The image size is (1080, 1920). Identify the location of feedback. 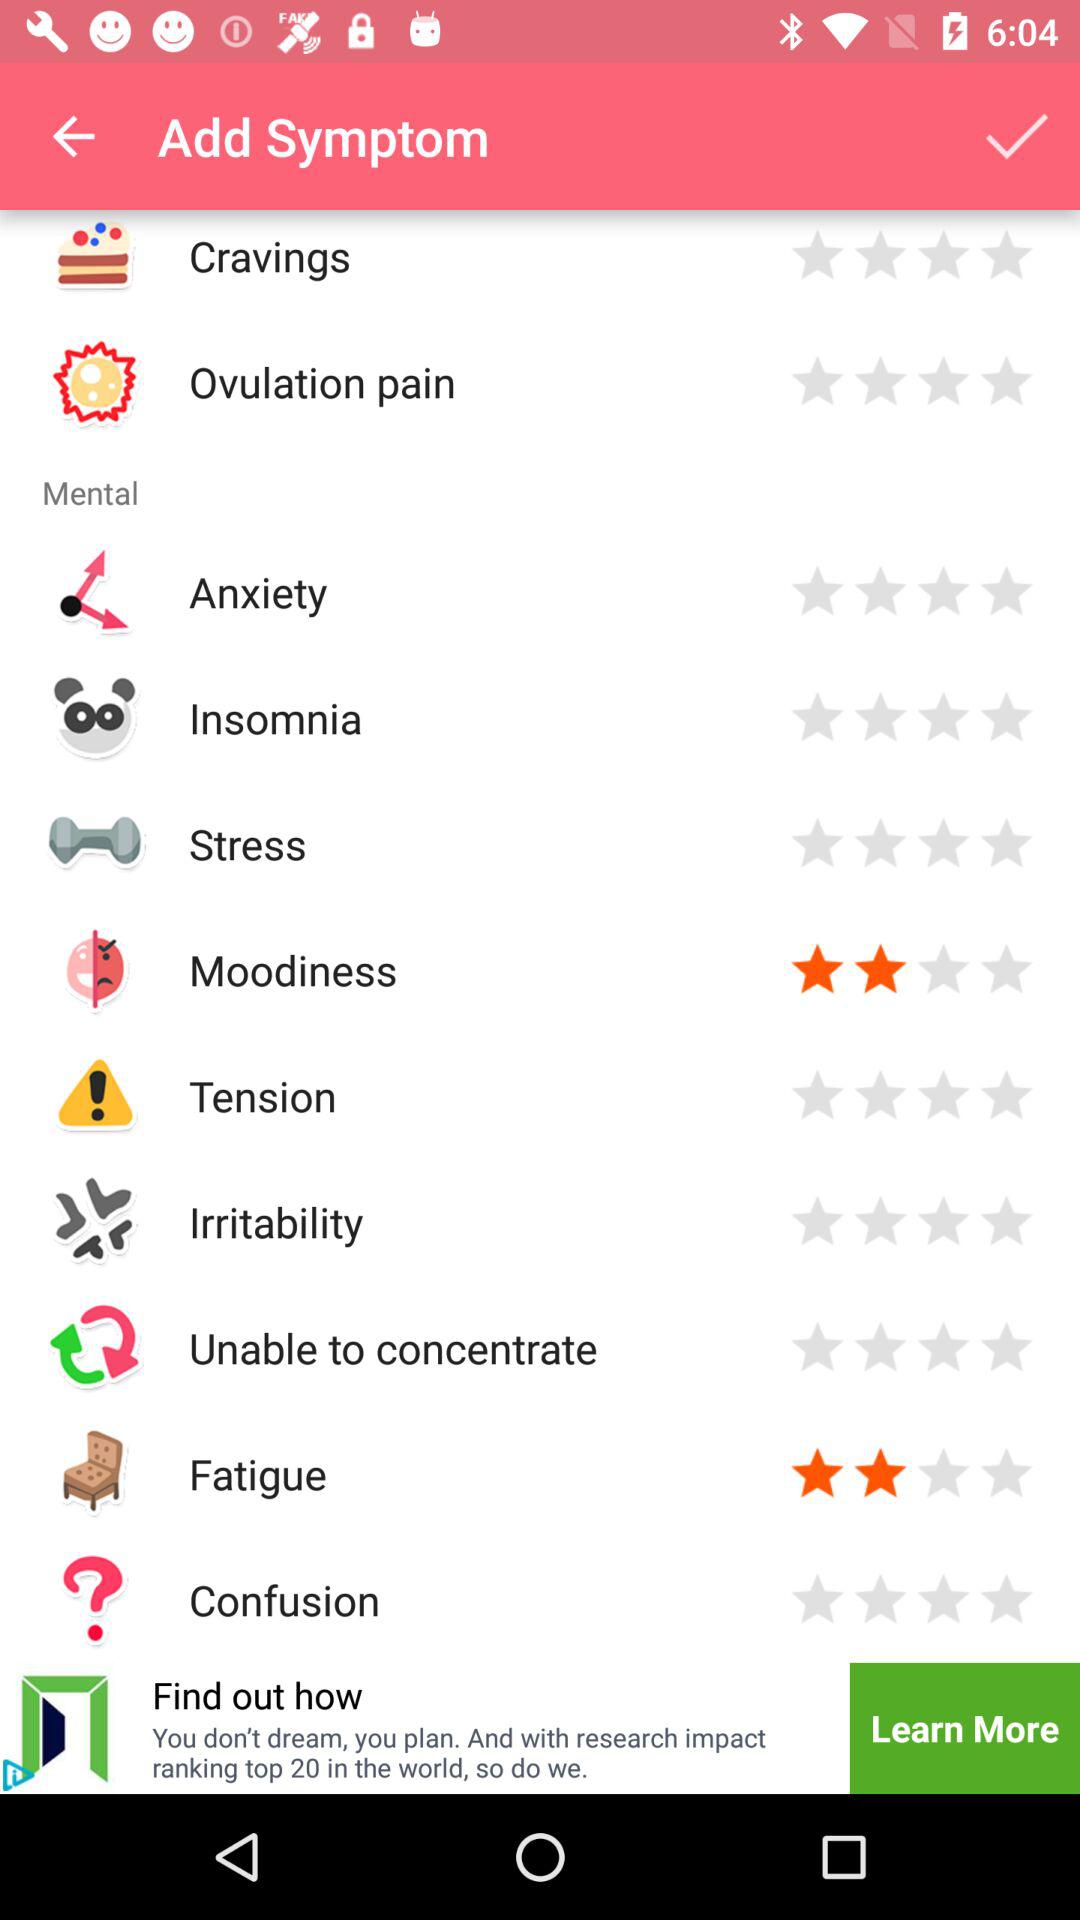
(1006, 256).